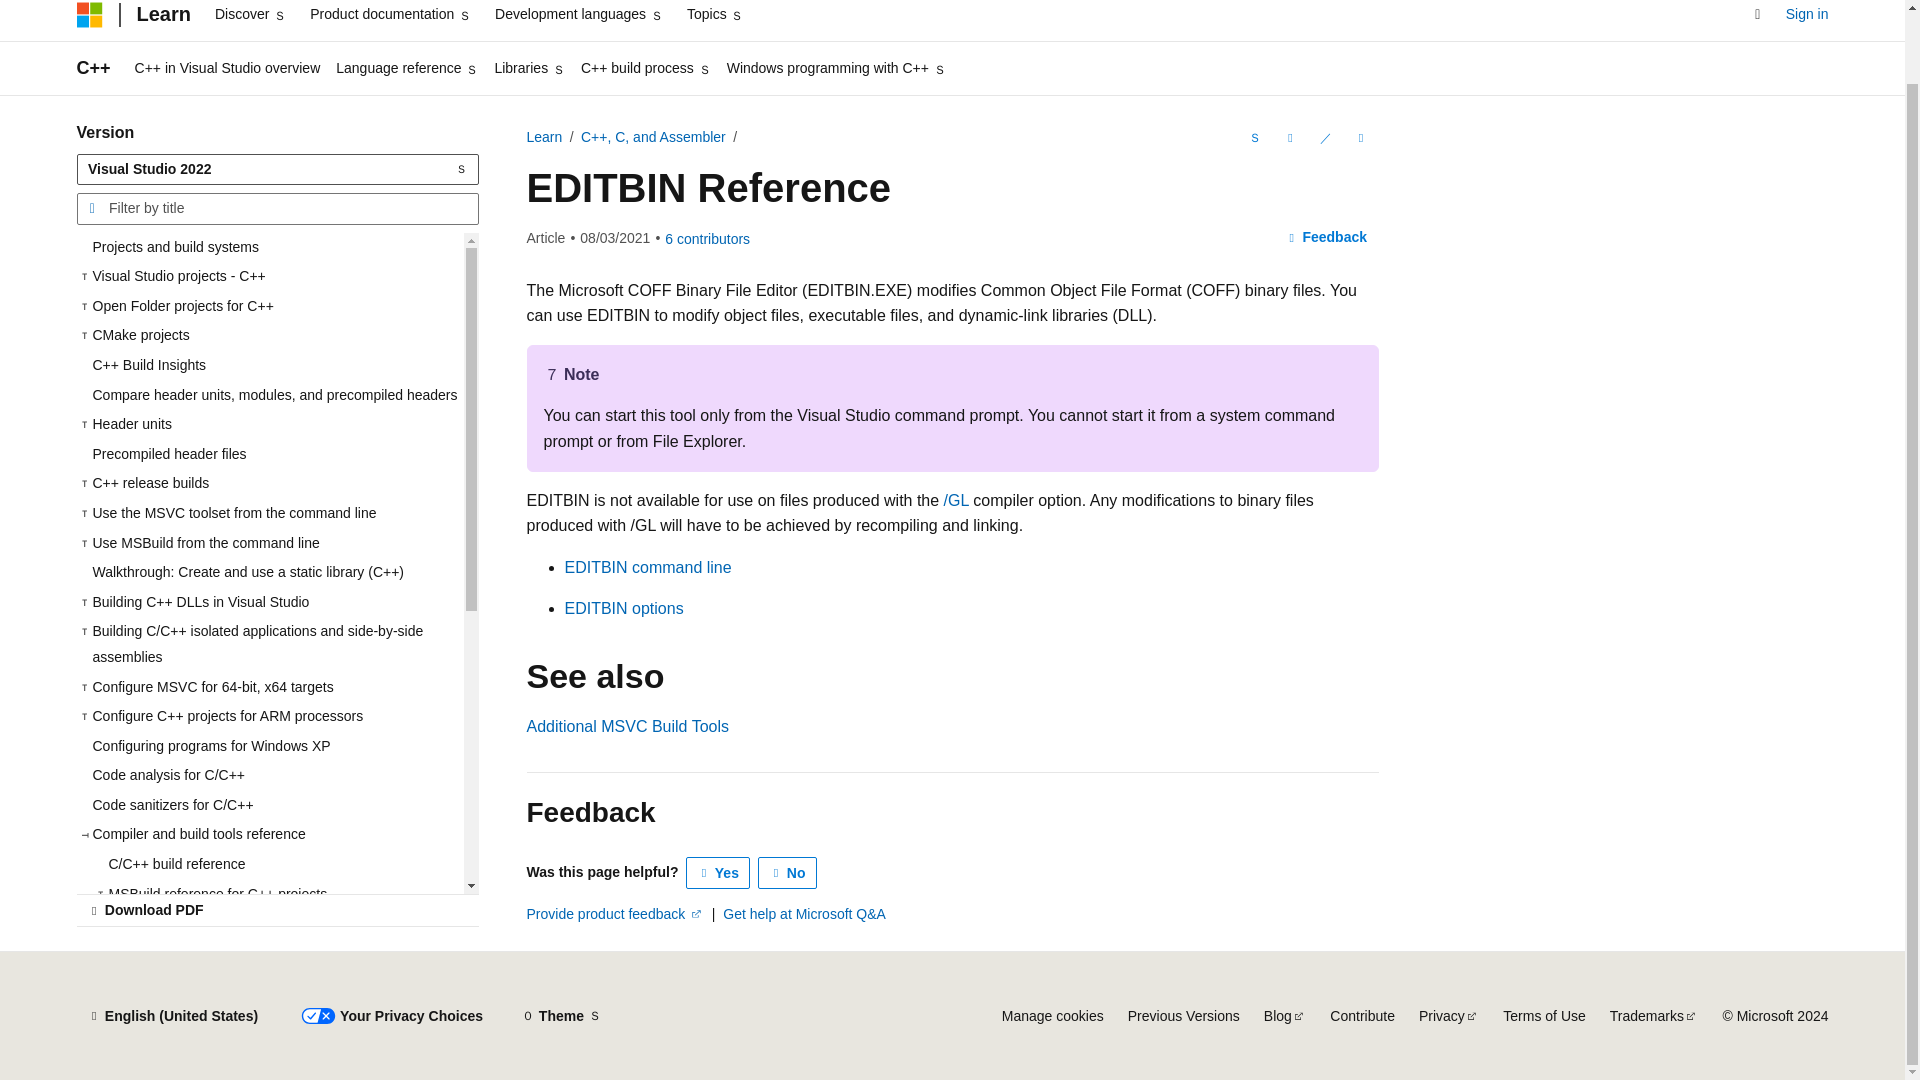 This screenshot has height=1080, width=1920. What do you see at coordinates (561, 1016) in the screenshot?
I see `Theme` at bounding box center [561, 1016].